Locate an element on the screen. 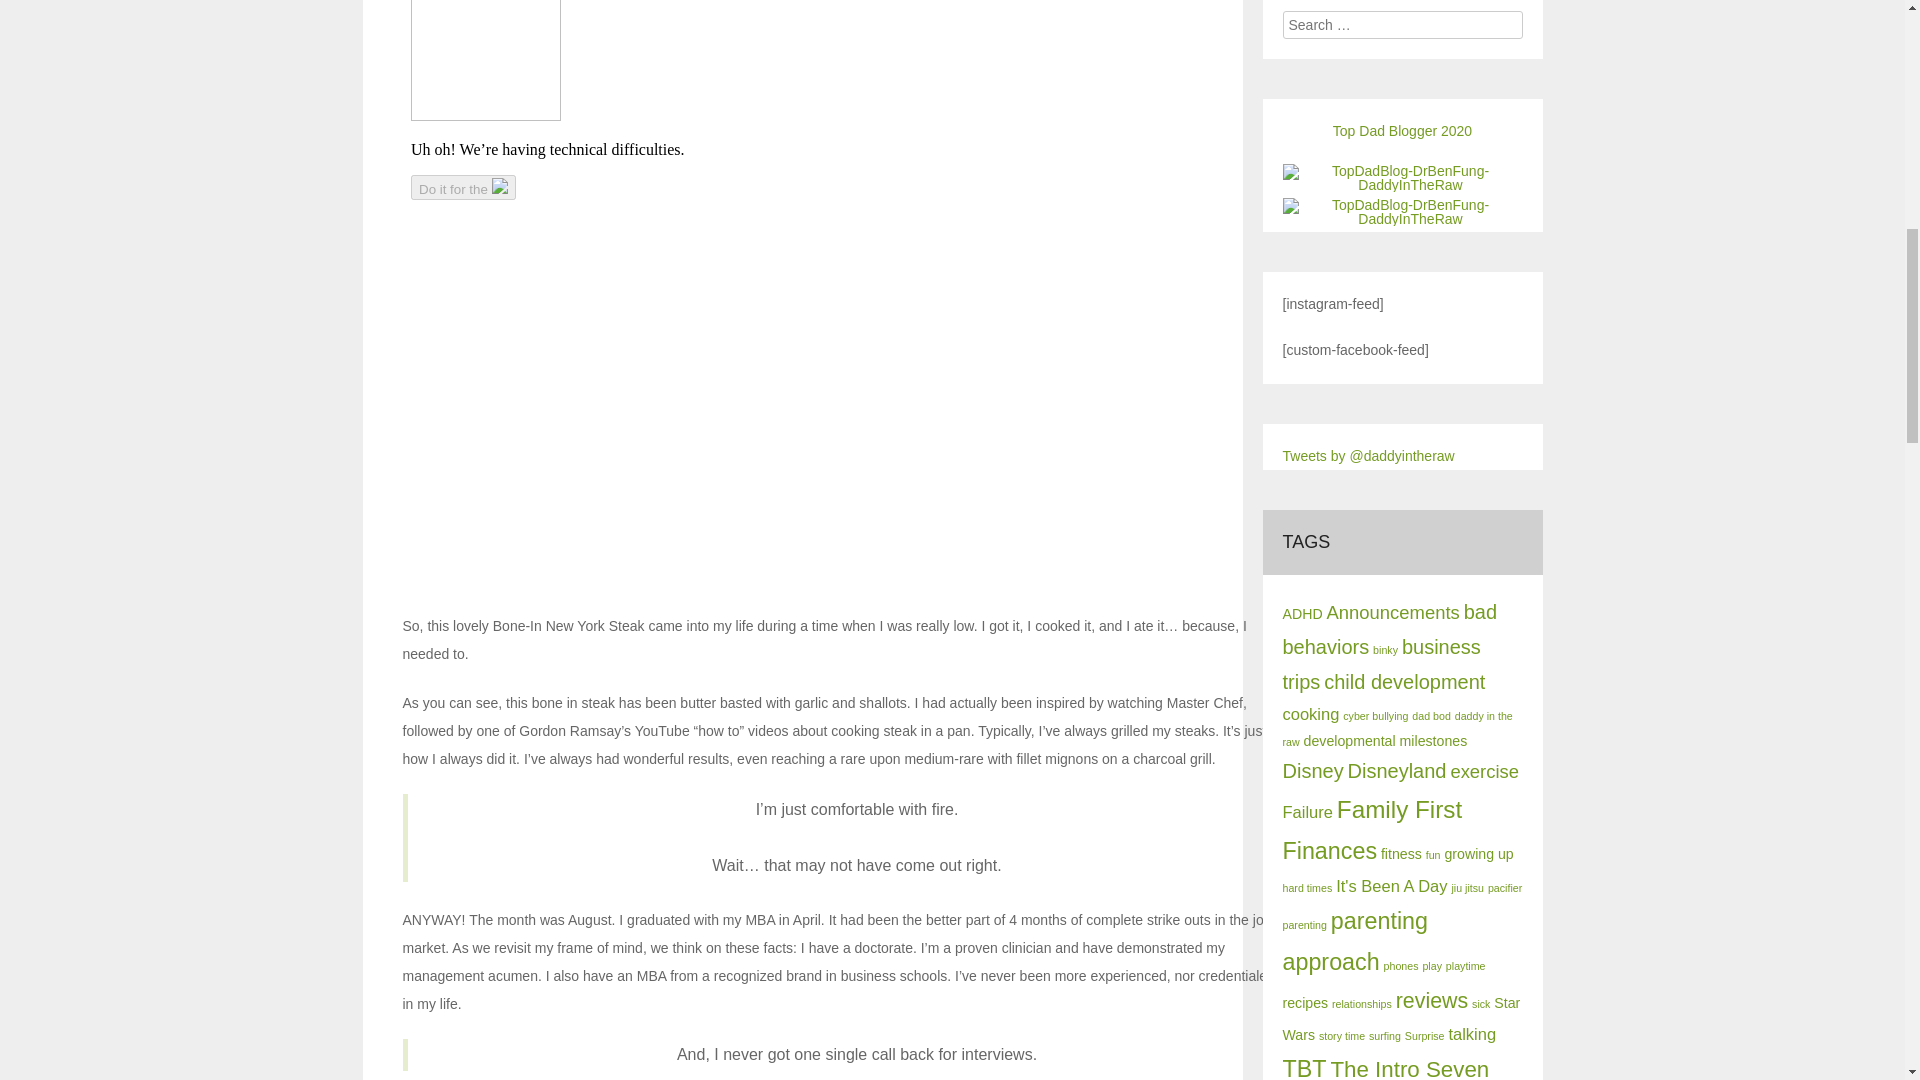  business trips is located at coordinates (1381, 664).